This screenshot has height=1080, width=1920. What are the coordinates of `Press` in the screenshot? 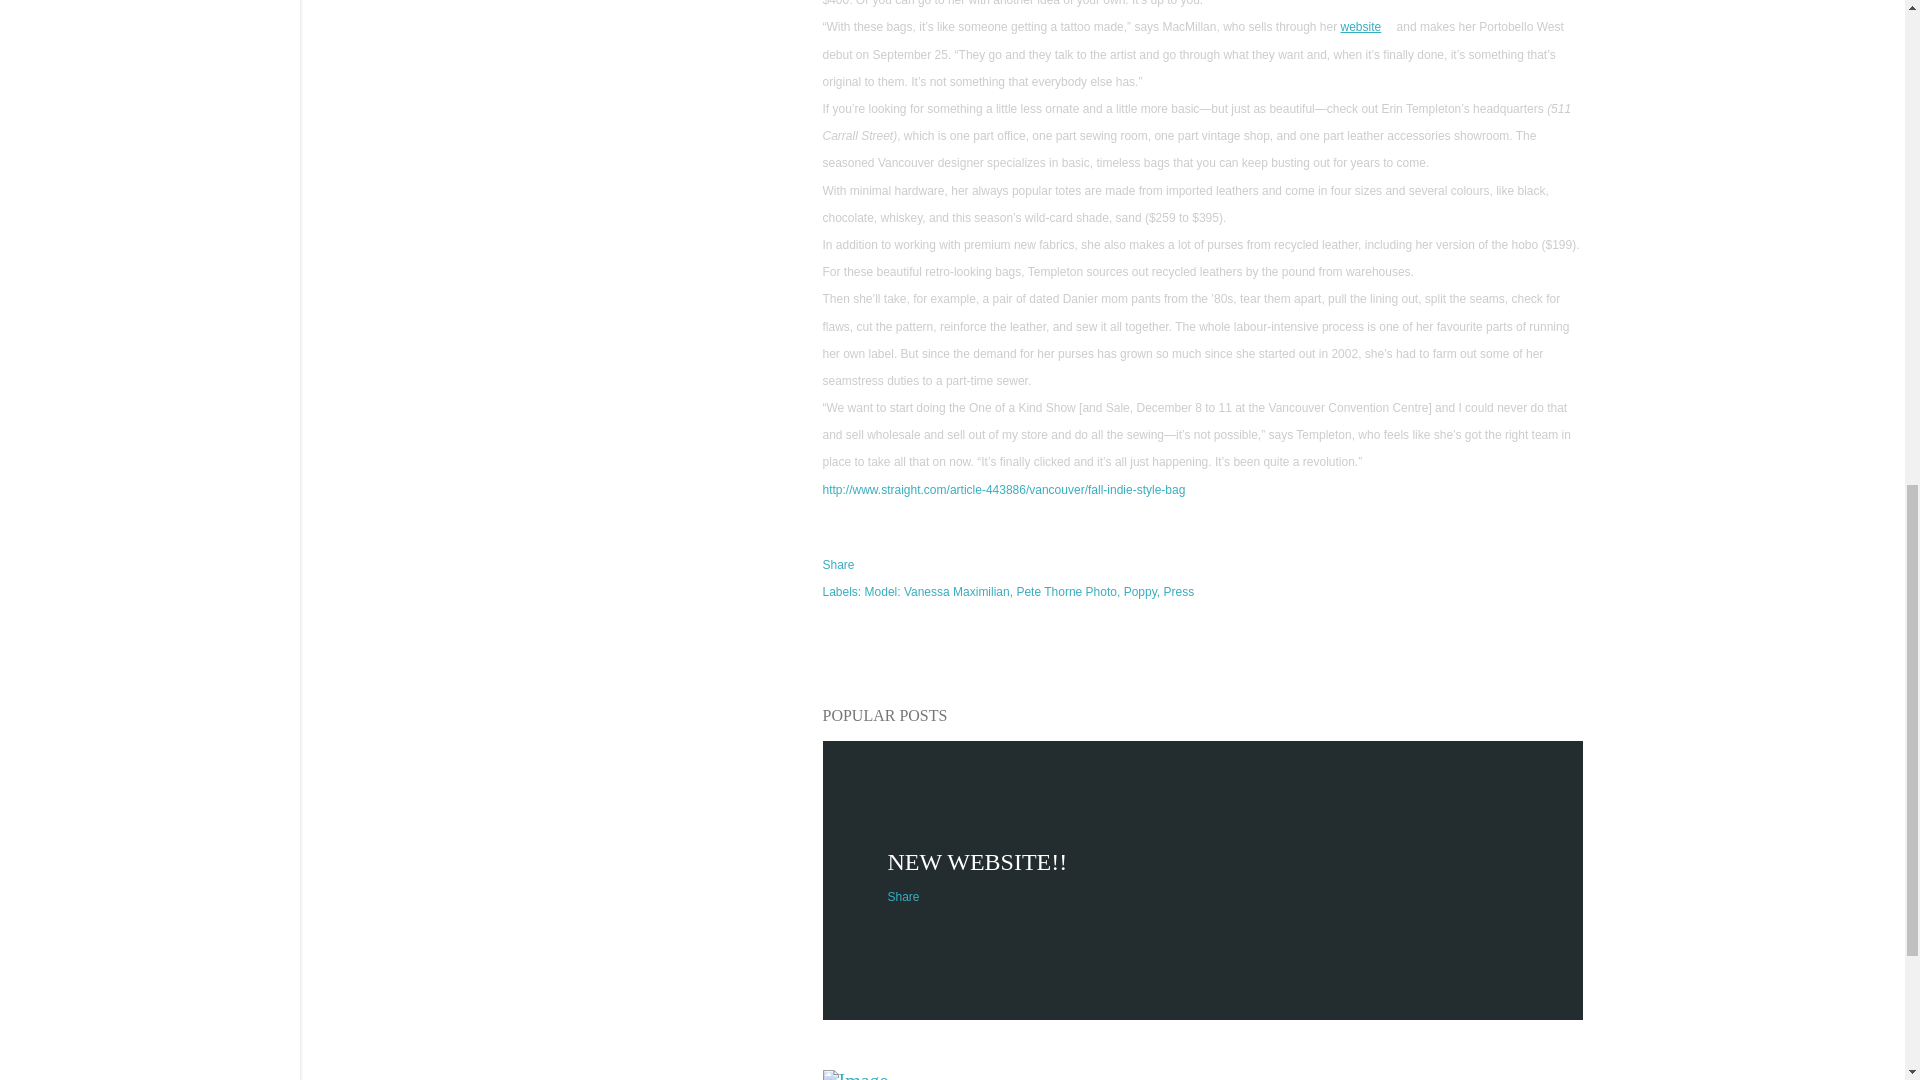 It's located at (1178, 592).